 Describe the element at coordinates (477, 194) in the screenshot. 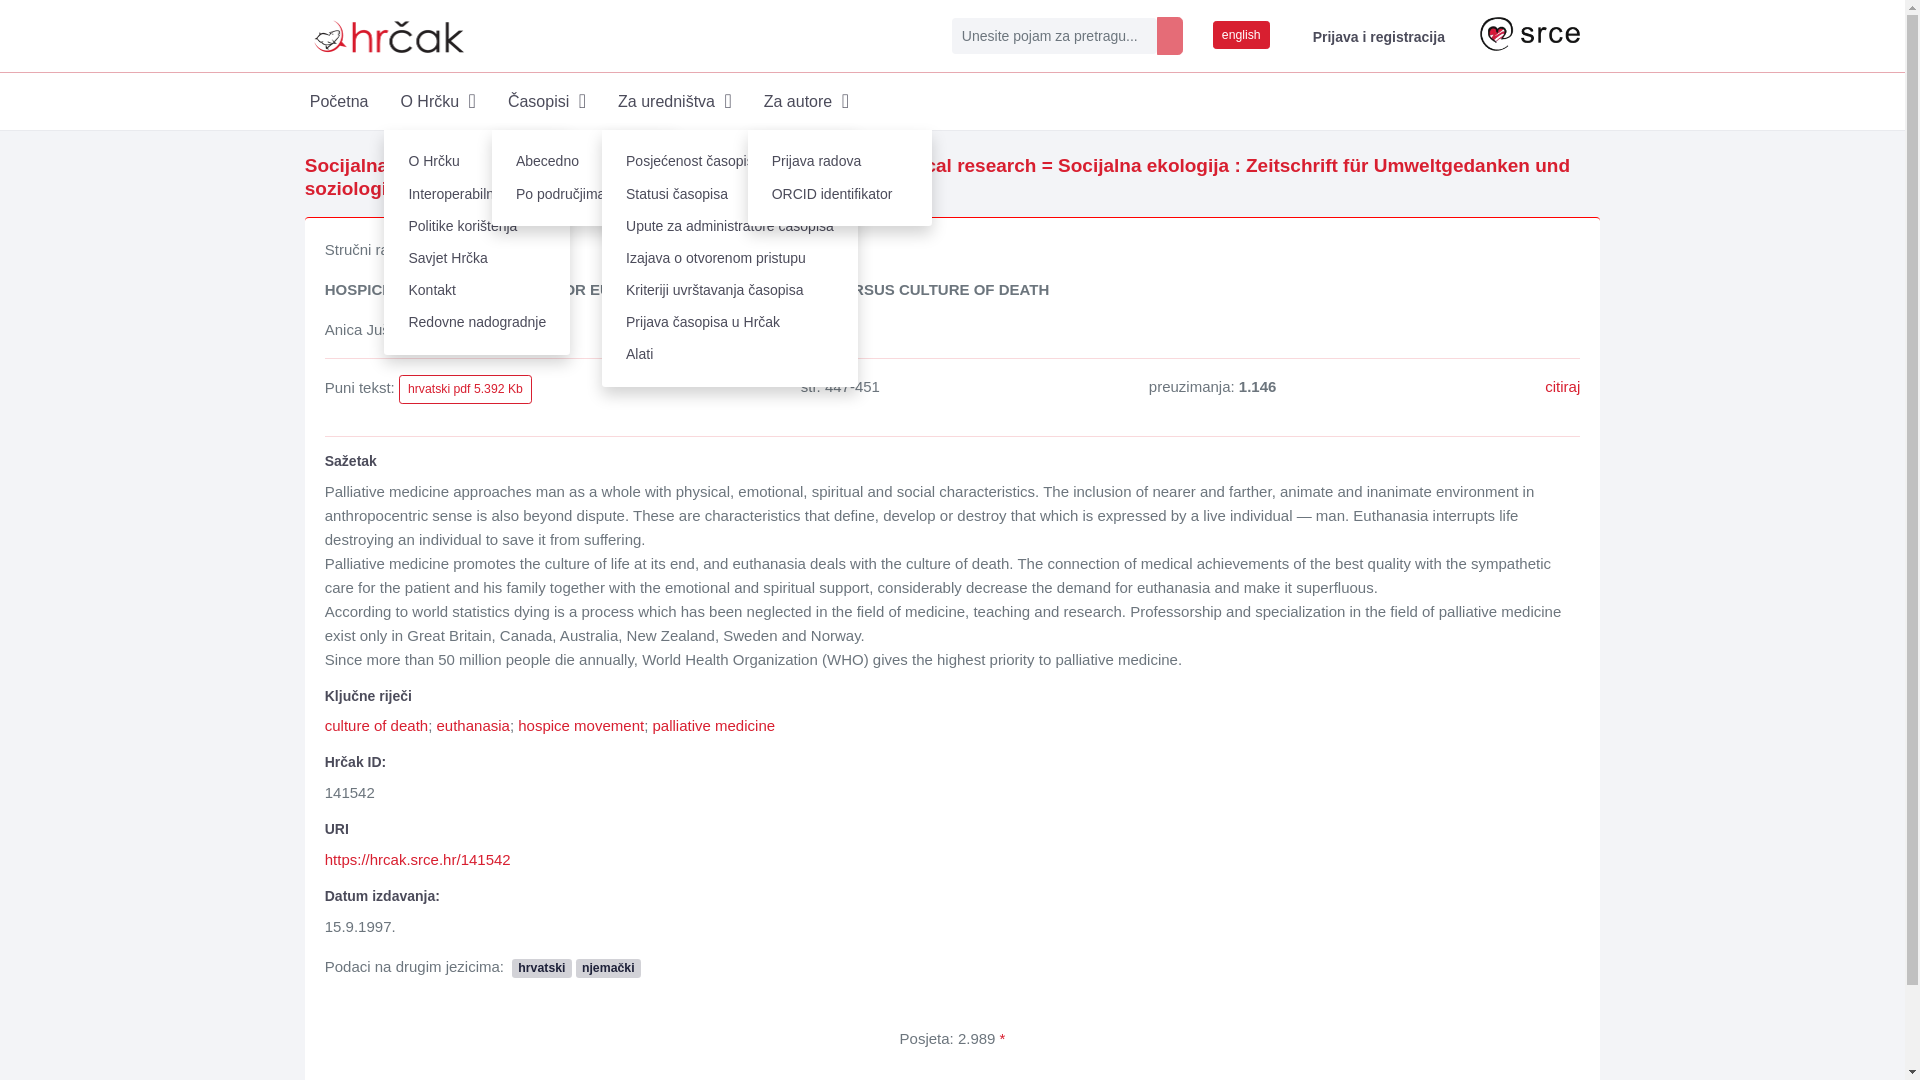

I see `Interoperabilnost` at that location.